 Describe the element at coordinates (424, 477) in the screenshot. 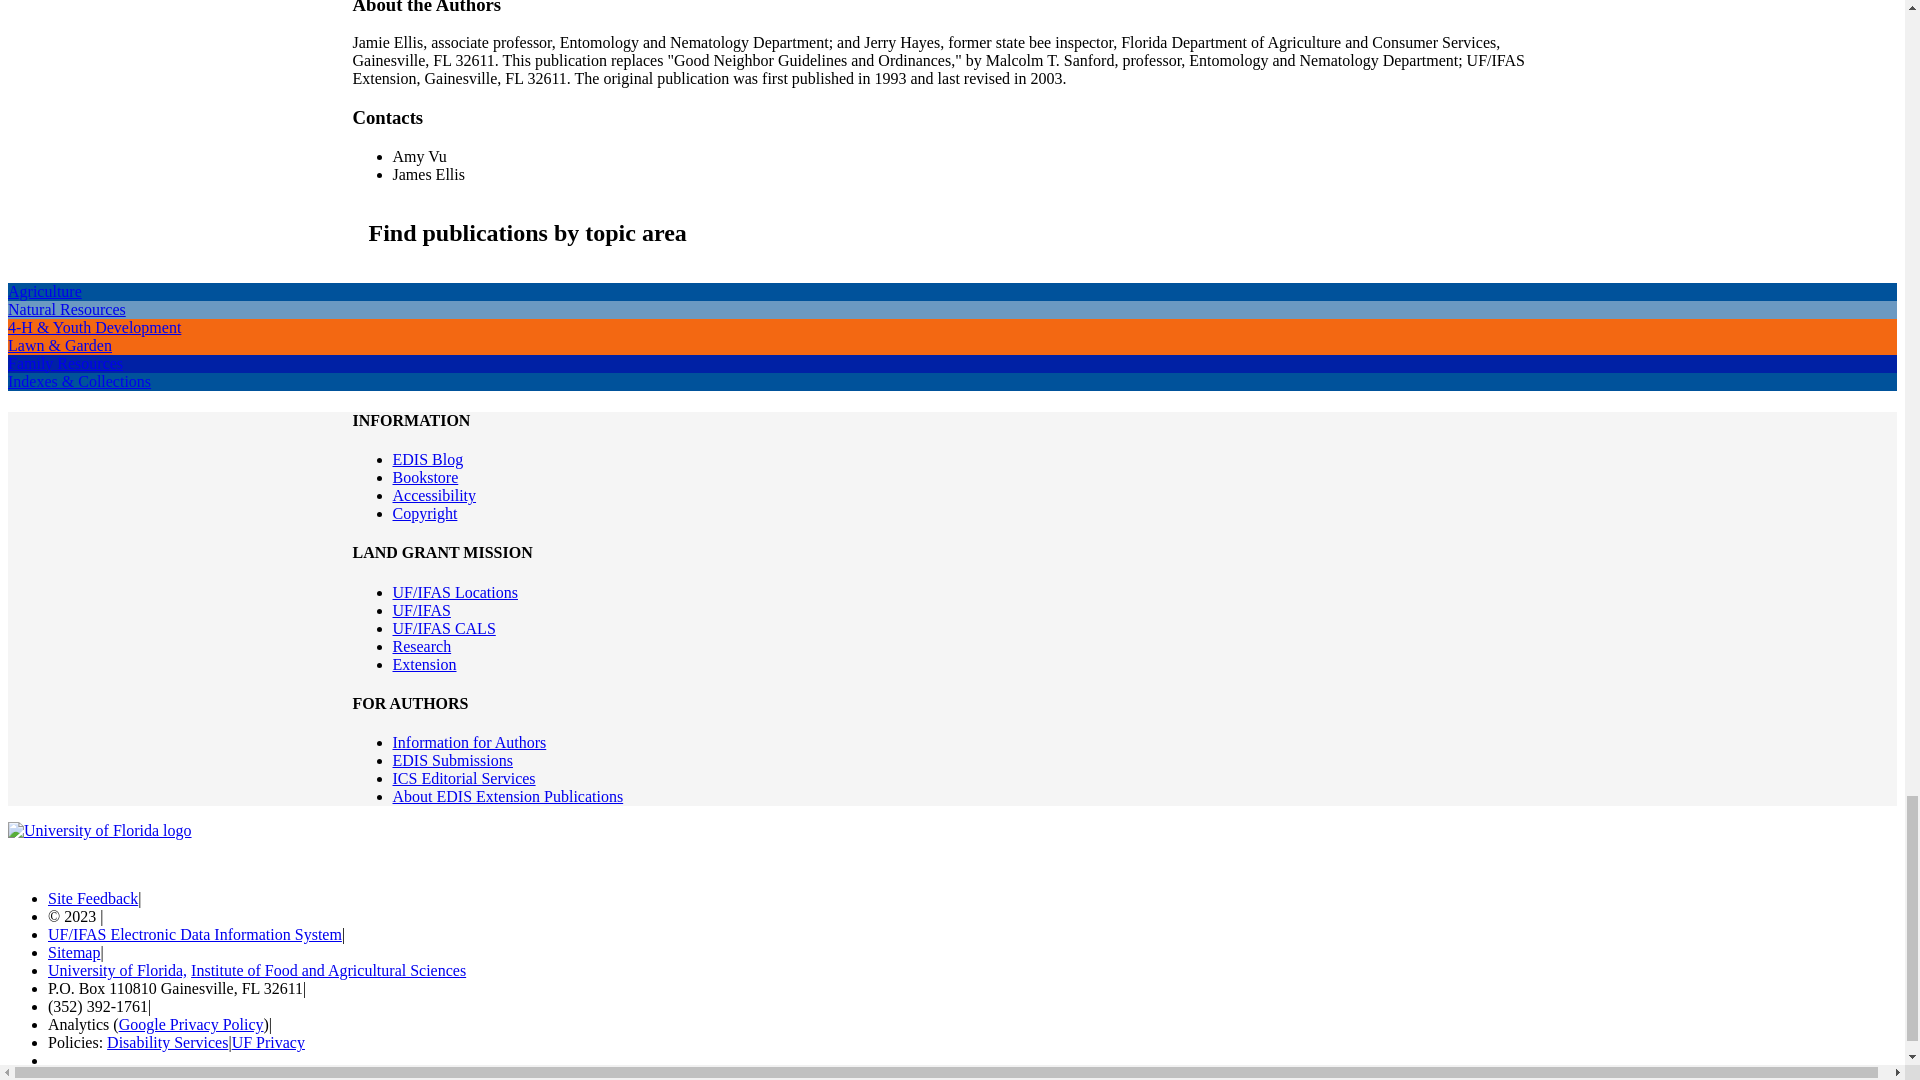

I see `Bookstore` at that location.